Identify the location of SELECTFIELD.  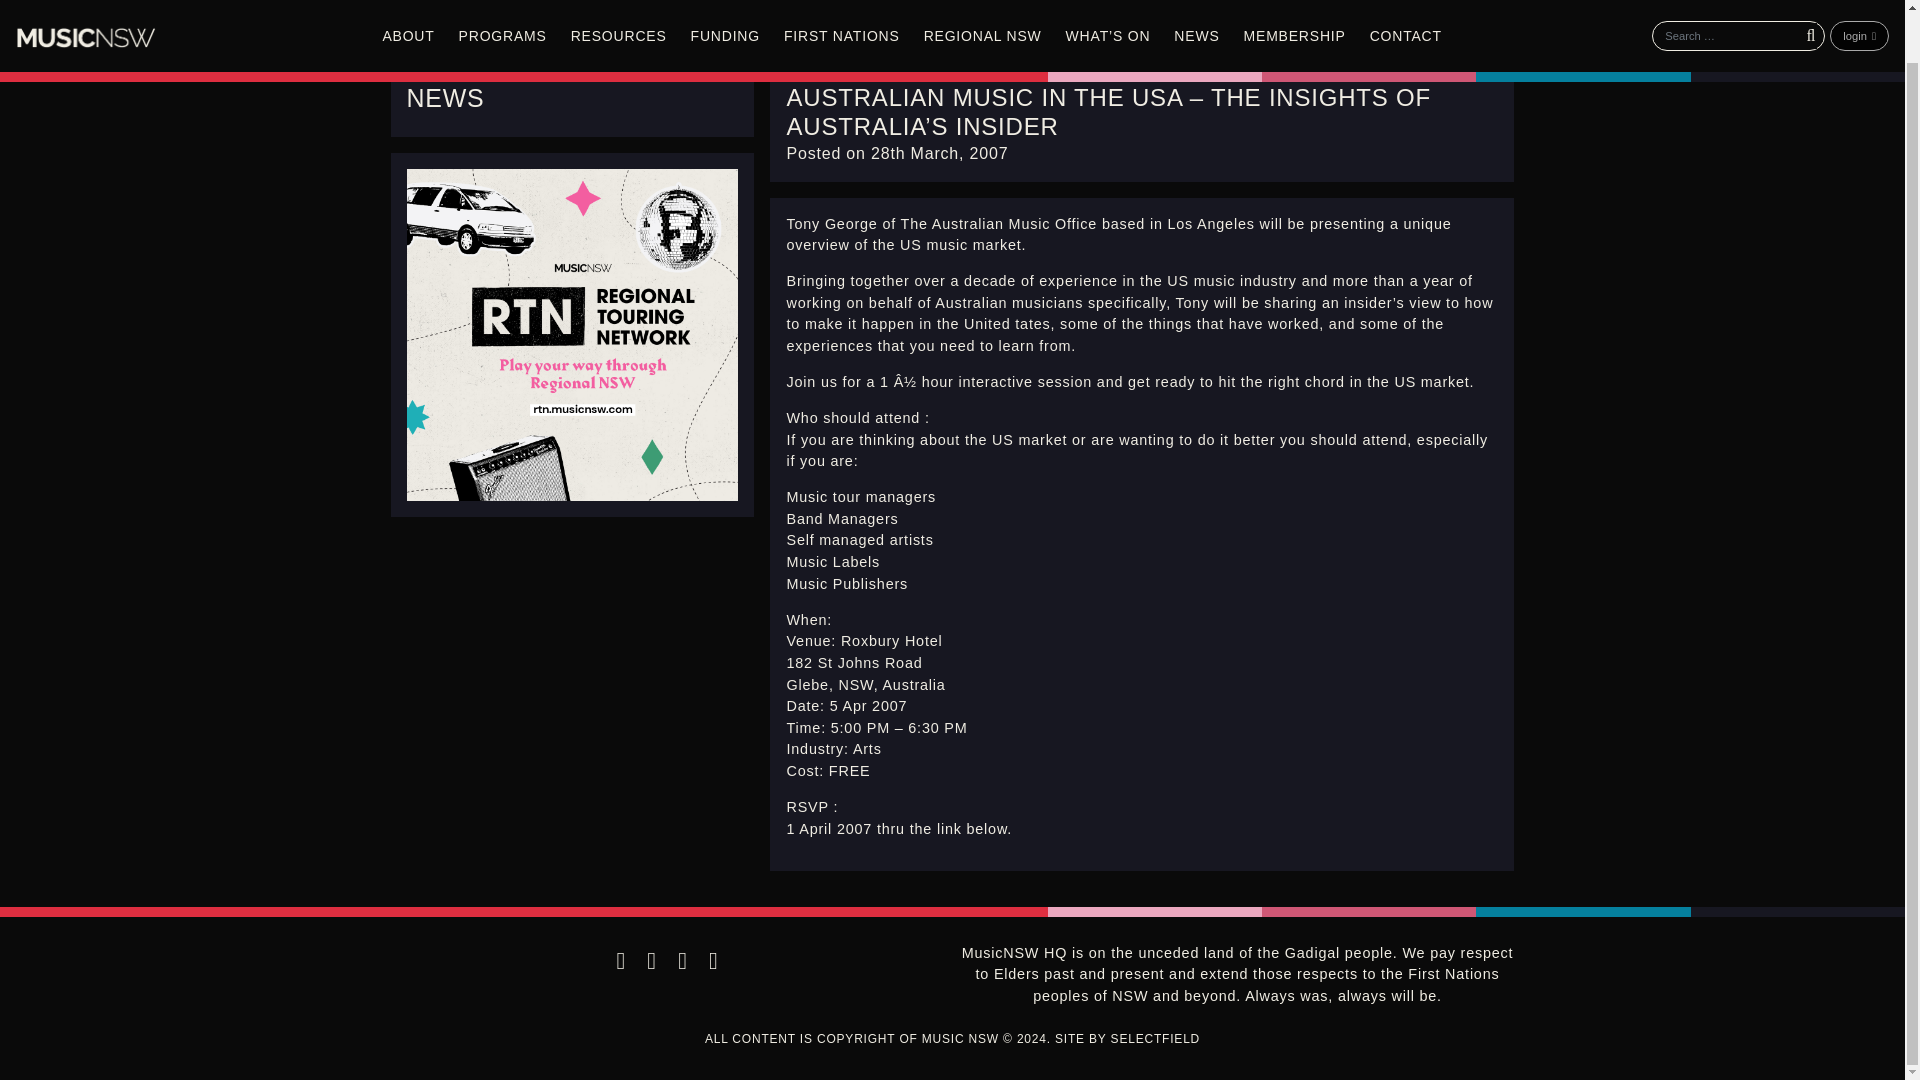
(1156, 1039).